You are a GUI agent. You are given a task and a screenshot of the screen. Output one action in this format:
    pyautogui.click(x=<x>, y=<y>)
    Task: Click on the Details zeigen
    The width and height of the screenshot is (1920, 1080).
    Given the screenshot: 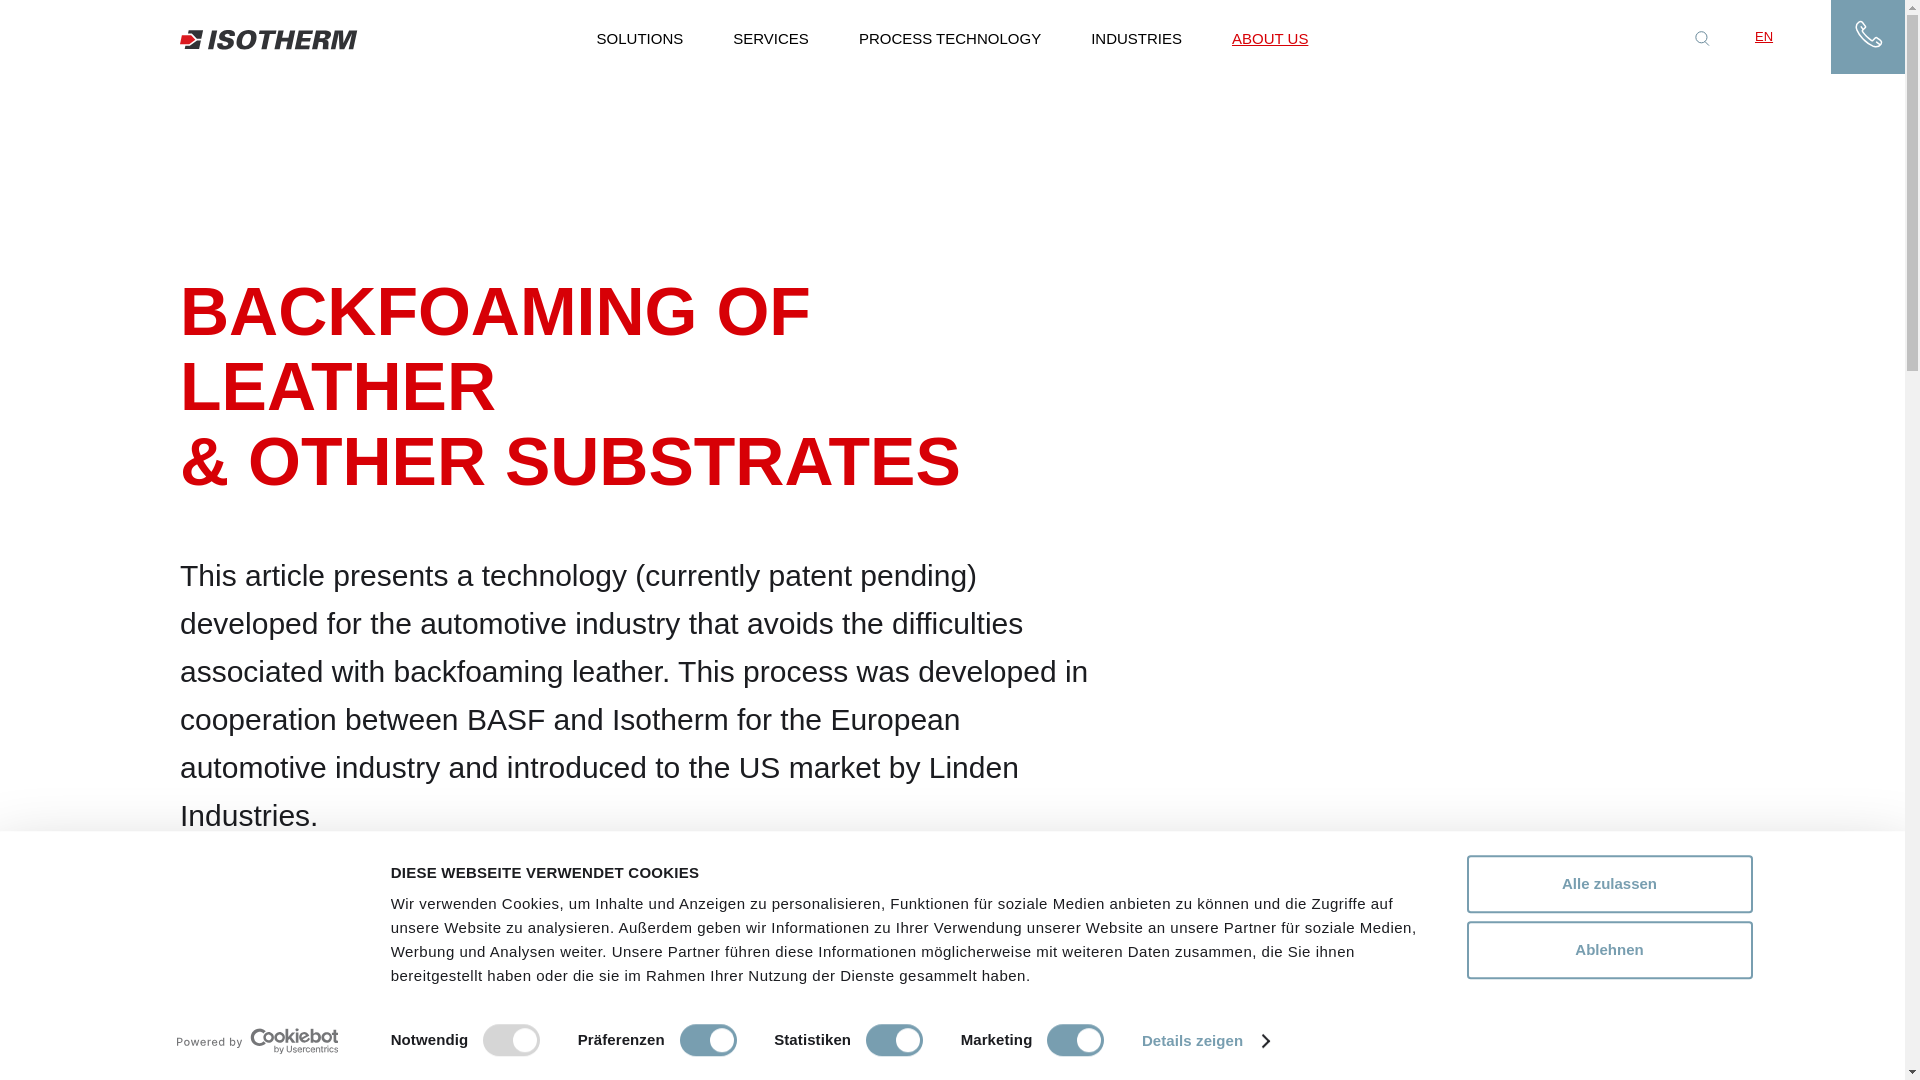 What is the action you would take?
    pyautogui.click(x=1206, y=1041)
    